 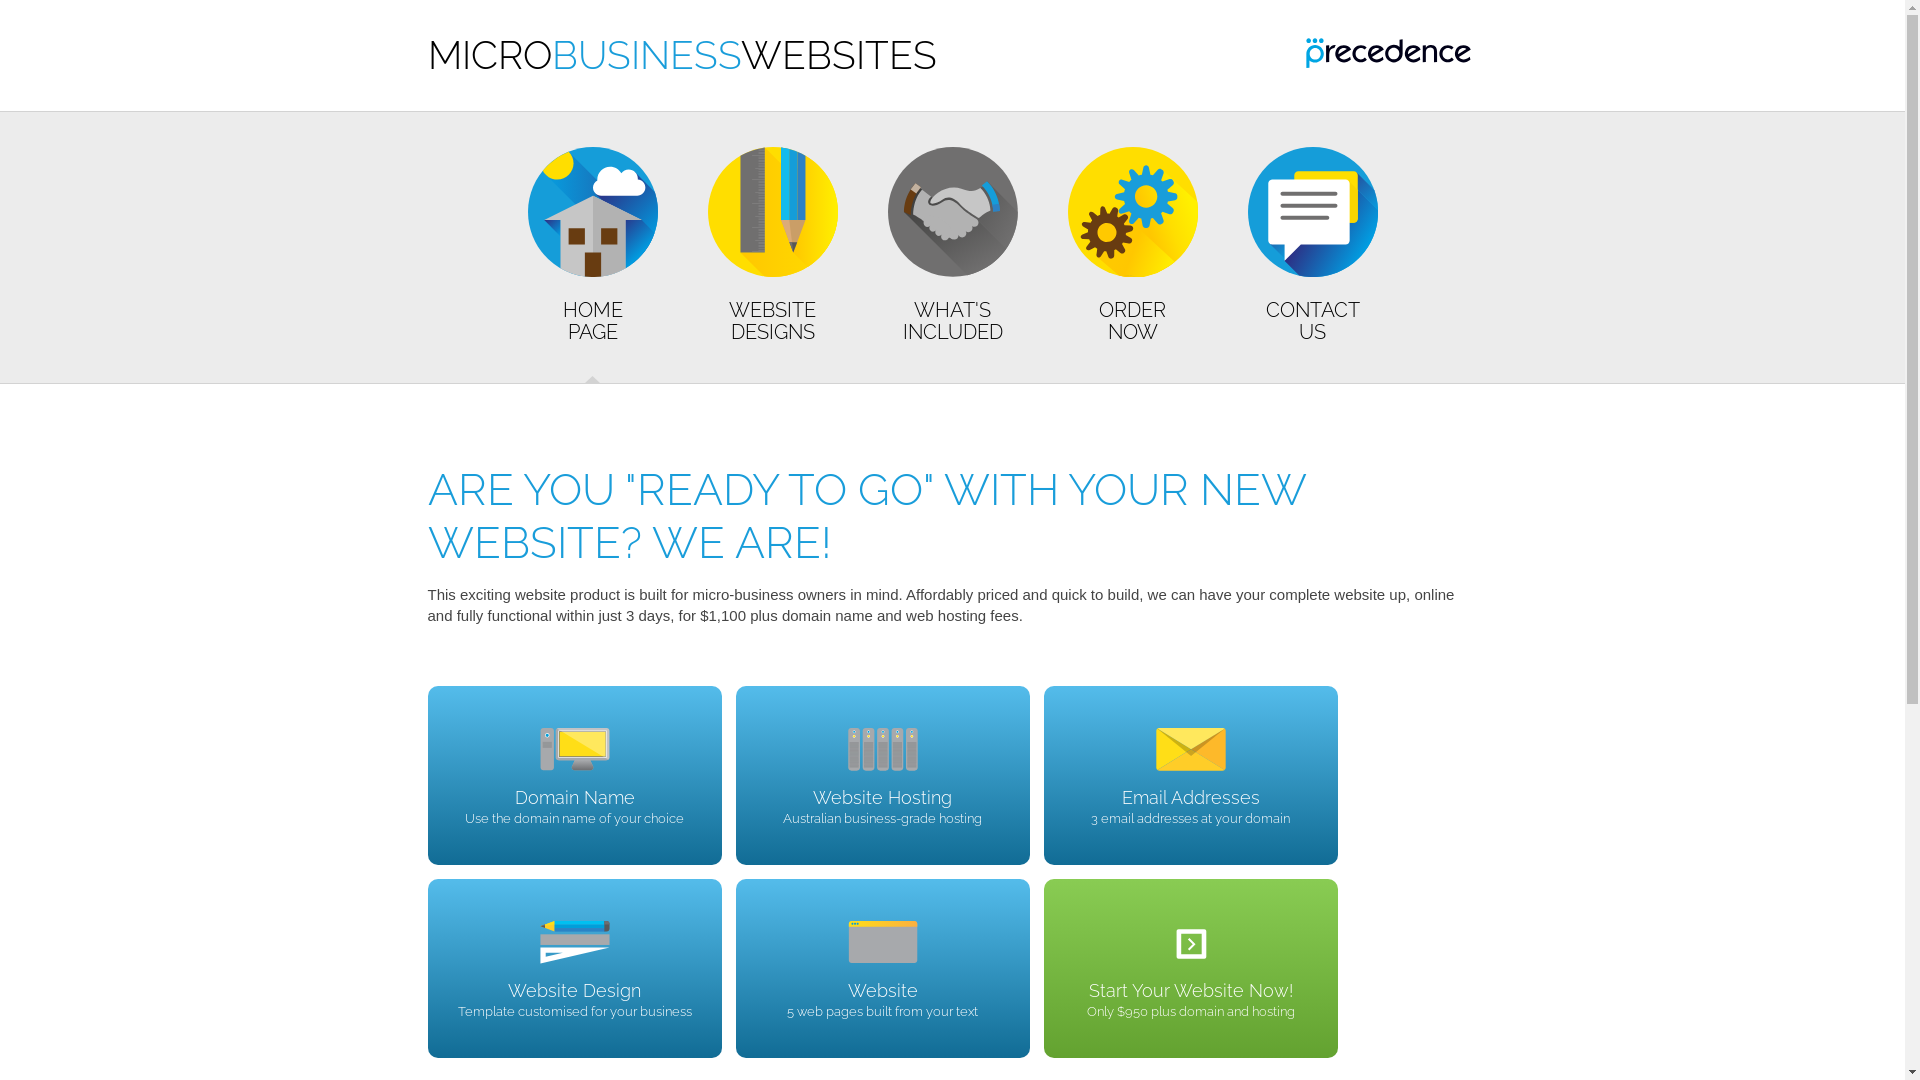 What do you see at coordinates (883, 776) in the screenshot?
I see `Website Hosting
Australian business-grade hosting` at bounding box center [883, 776].